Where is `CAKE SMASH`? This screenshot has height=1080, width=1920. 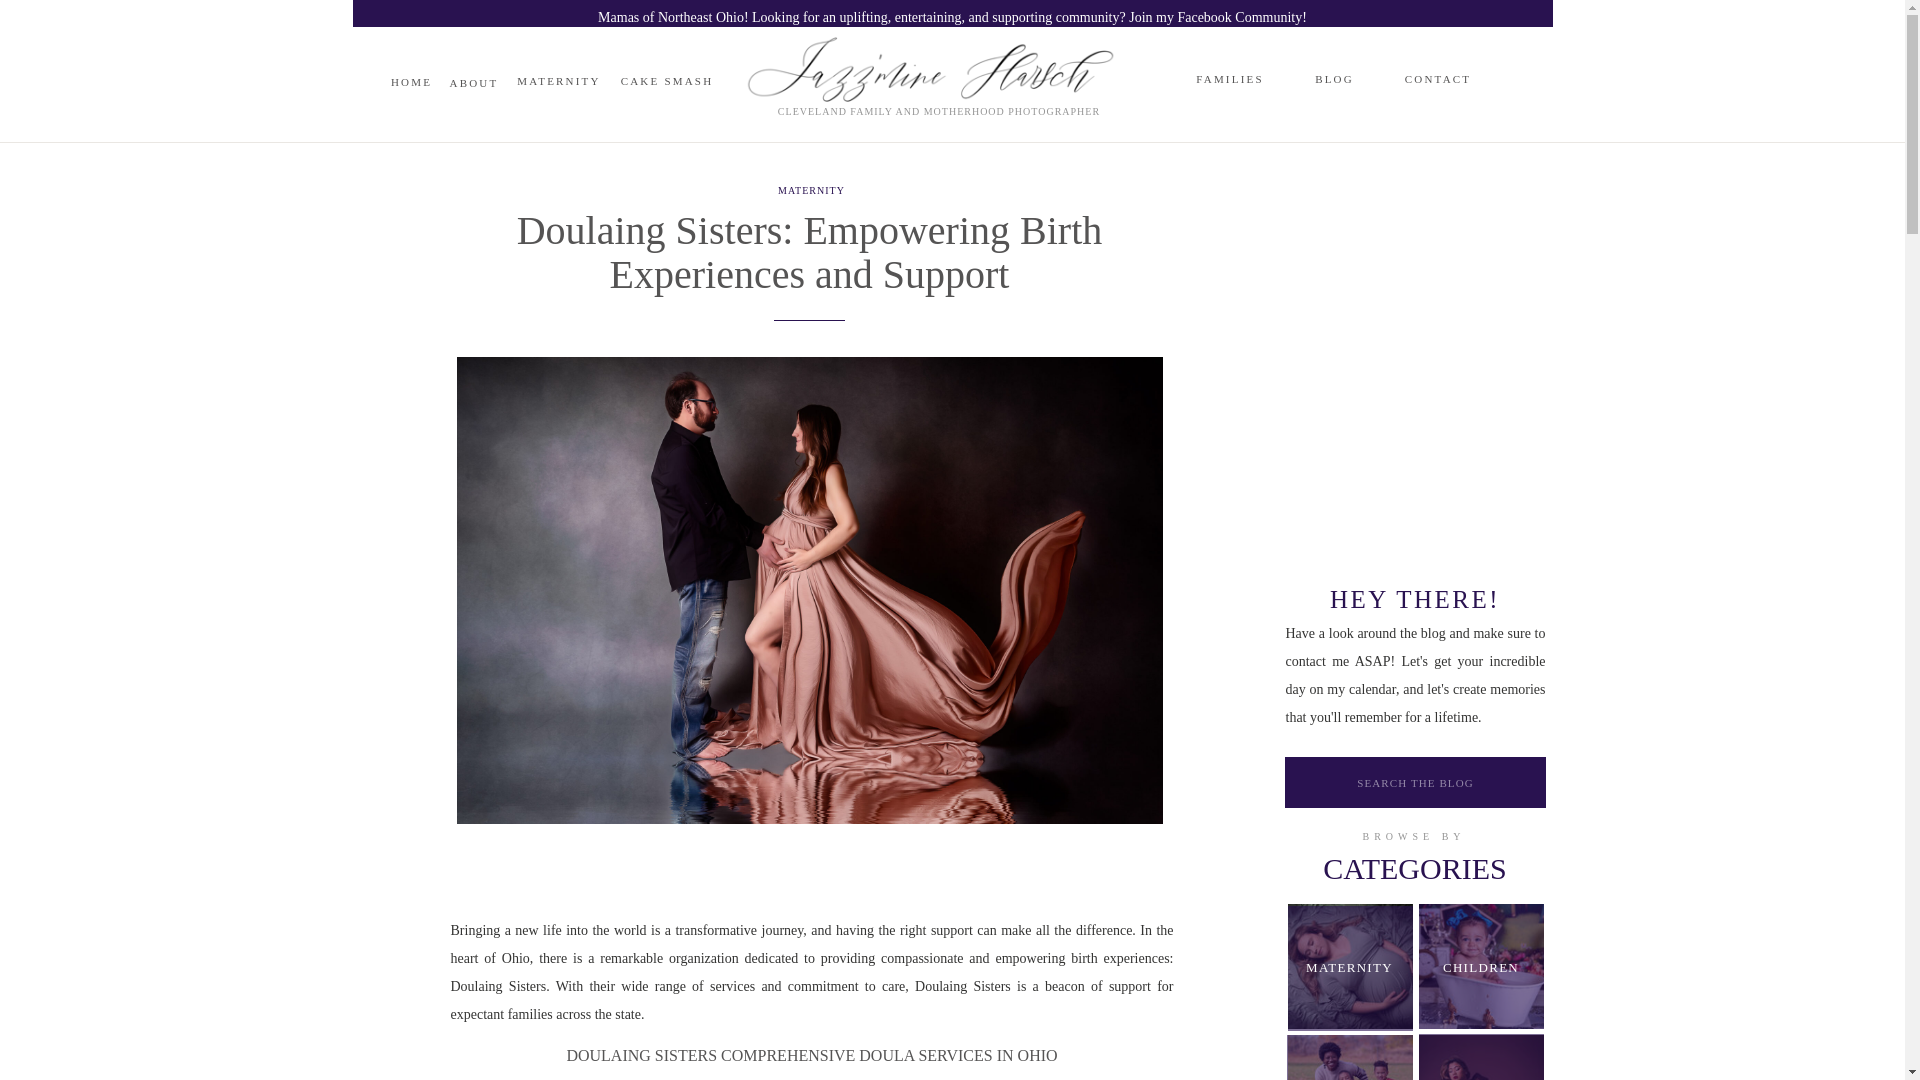 CAKE SMASH is located at coordinates (668, 82).